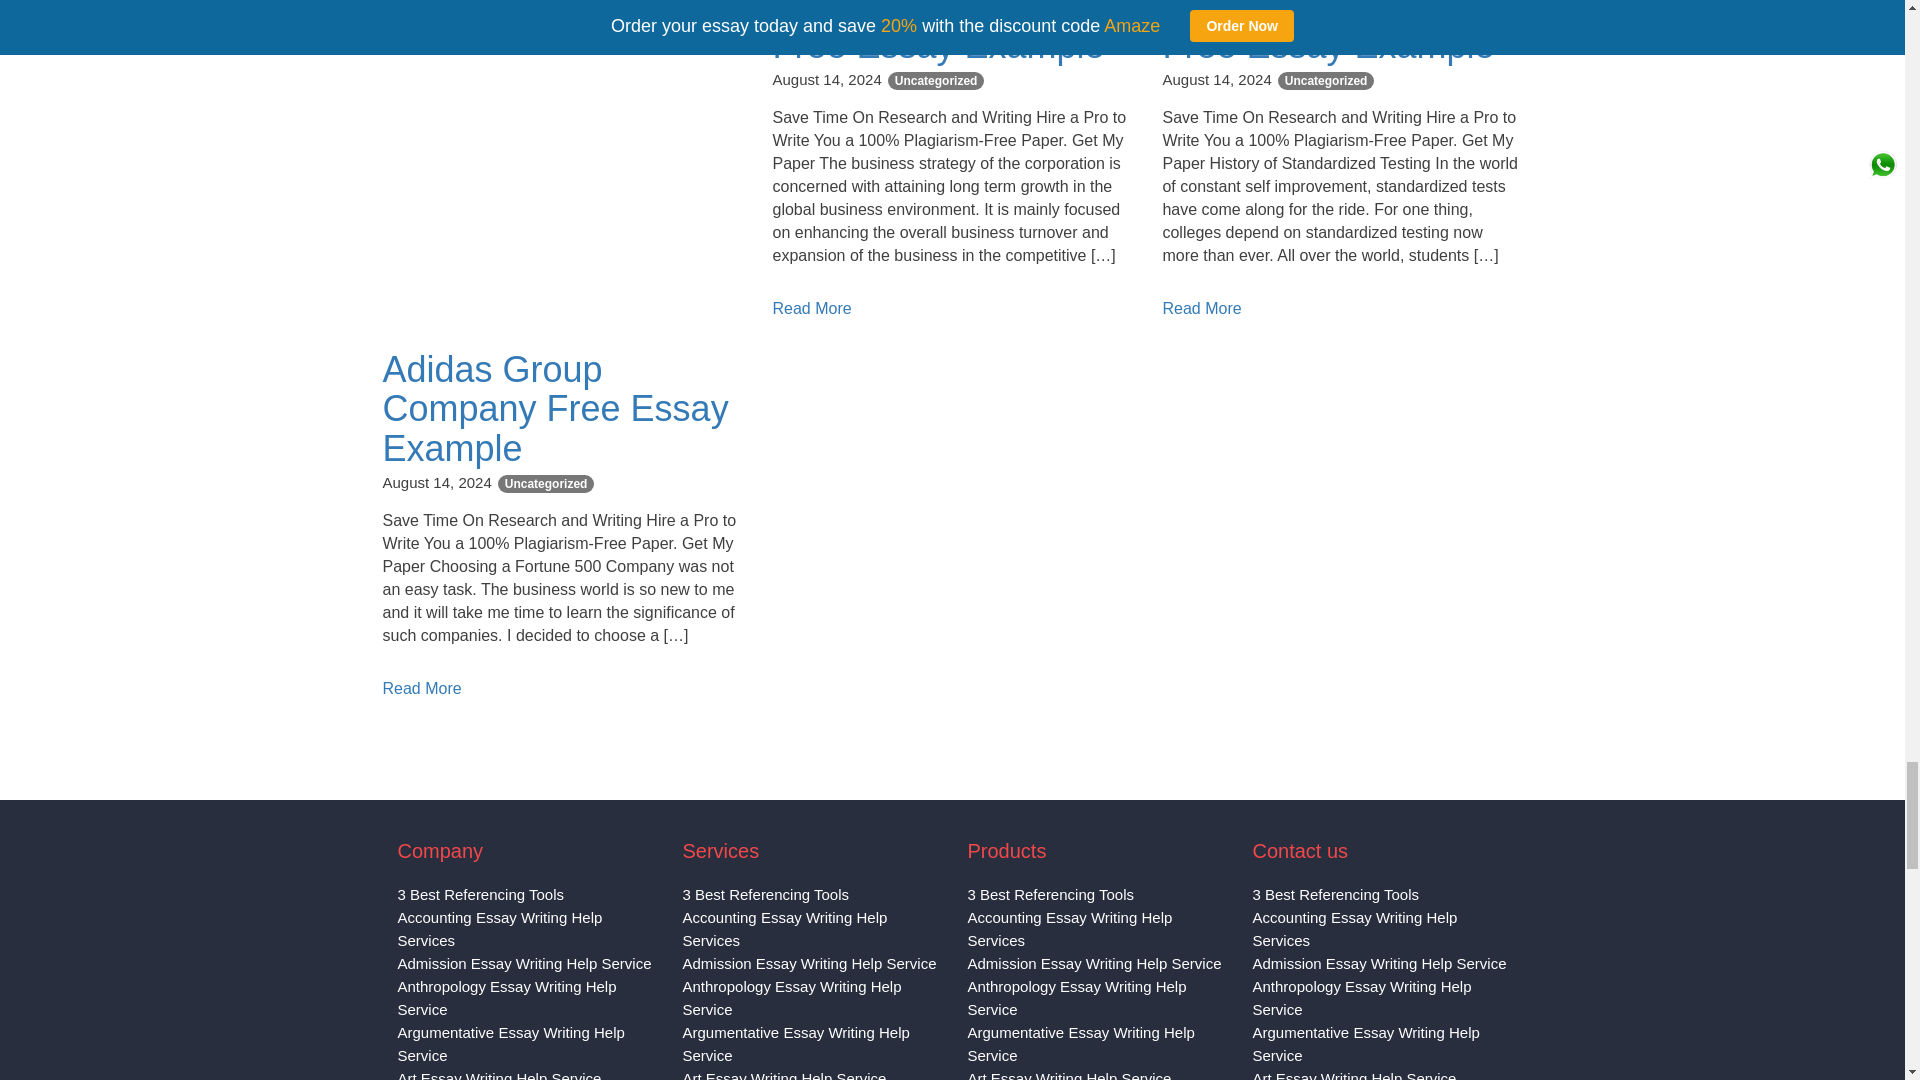  Describe the element at coordinates (810, 308) in the screenshot. I see `Read More` at that location.